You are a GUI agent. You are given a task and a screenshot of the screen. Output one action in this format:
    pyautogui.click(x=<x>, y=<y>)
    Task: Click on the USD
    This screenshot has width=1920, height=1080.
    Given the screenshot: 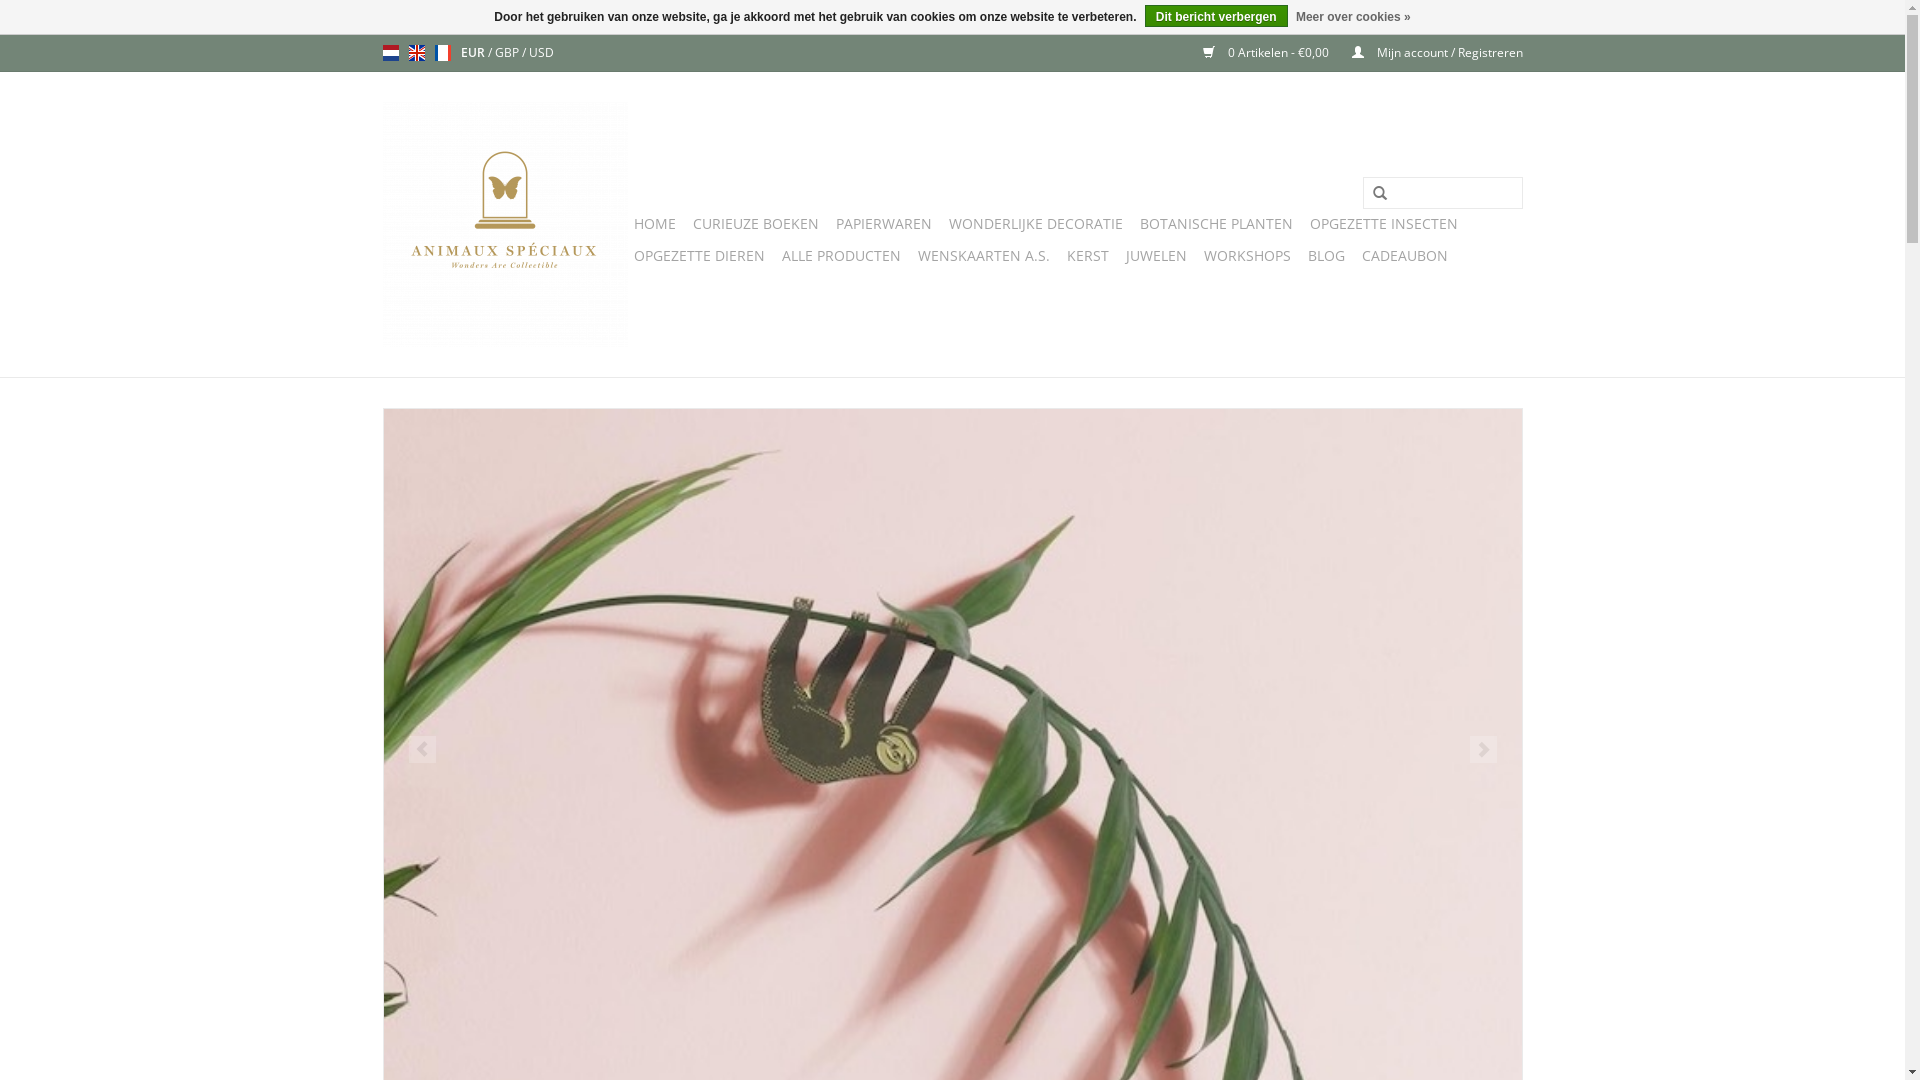 What is the action you would take?
    pyautogui.click(x=540, y=52)
    